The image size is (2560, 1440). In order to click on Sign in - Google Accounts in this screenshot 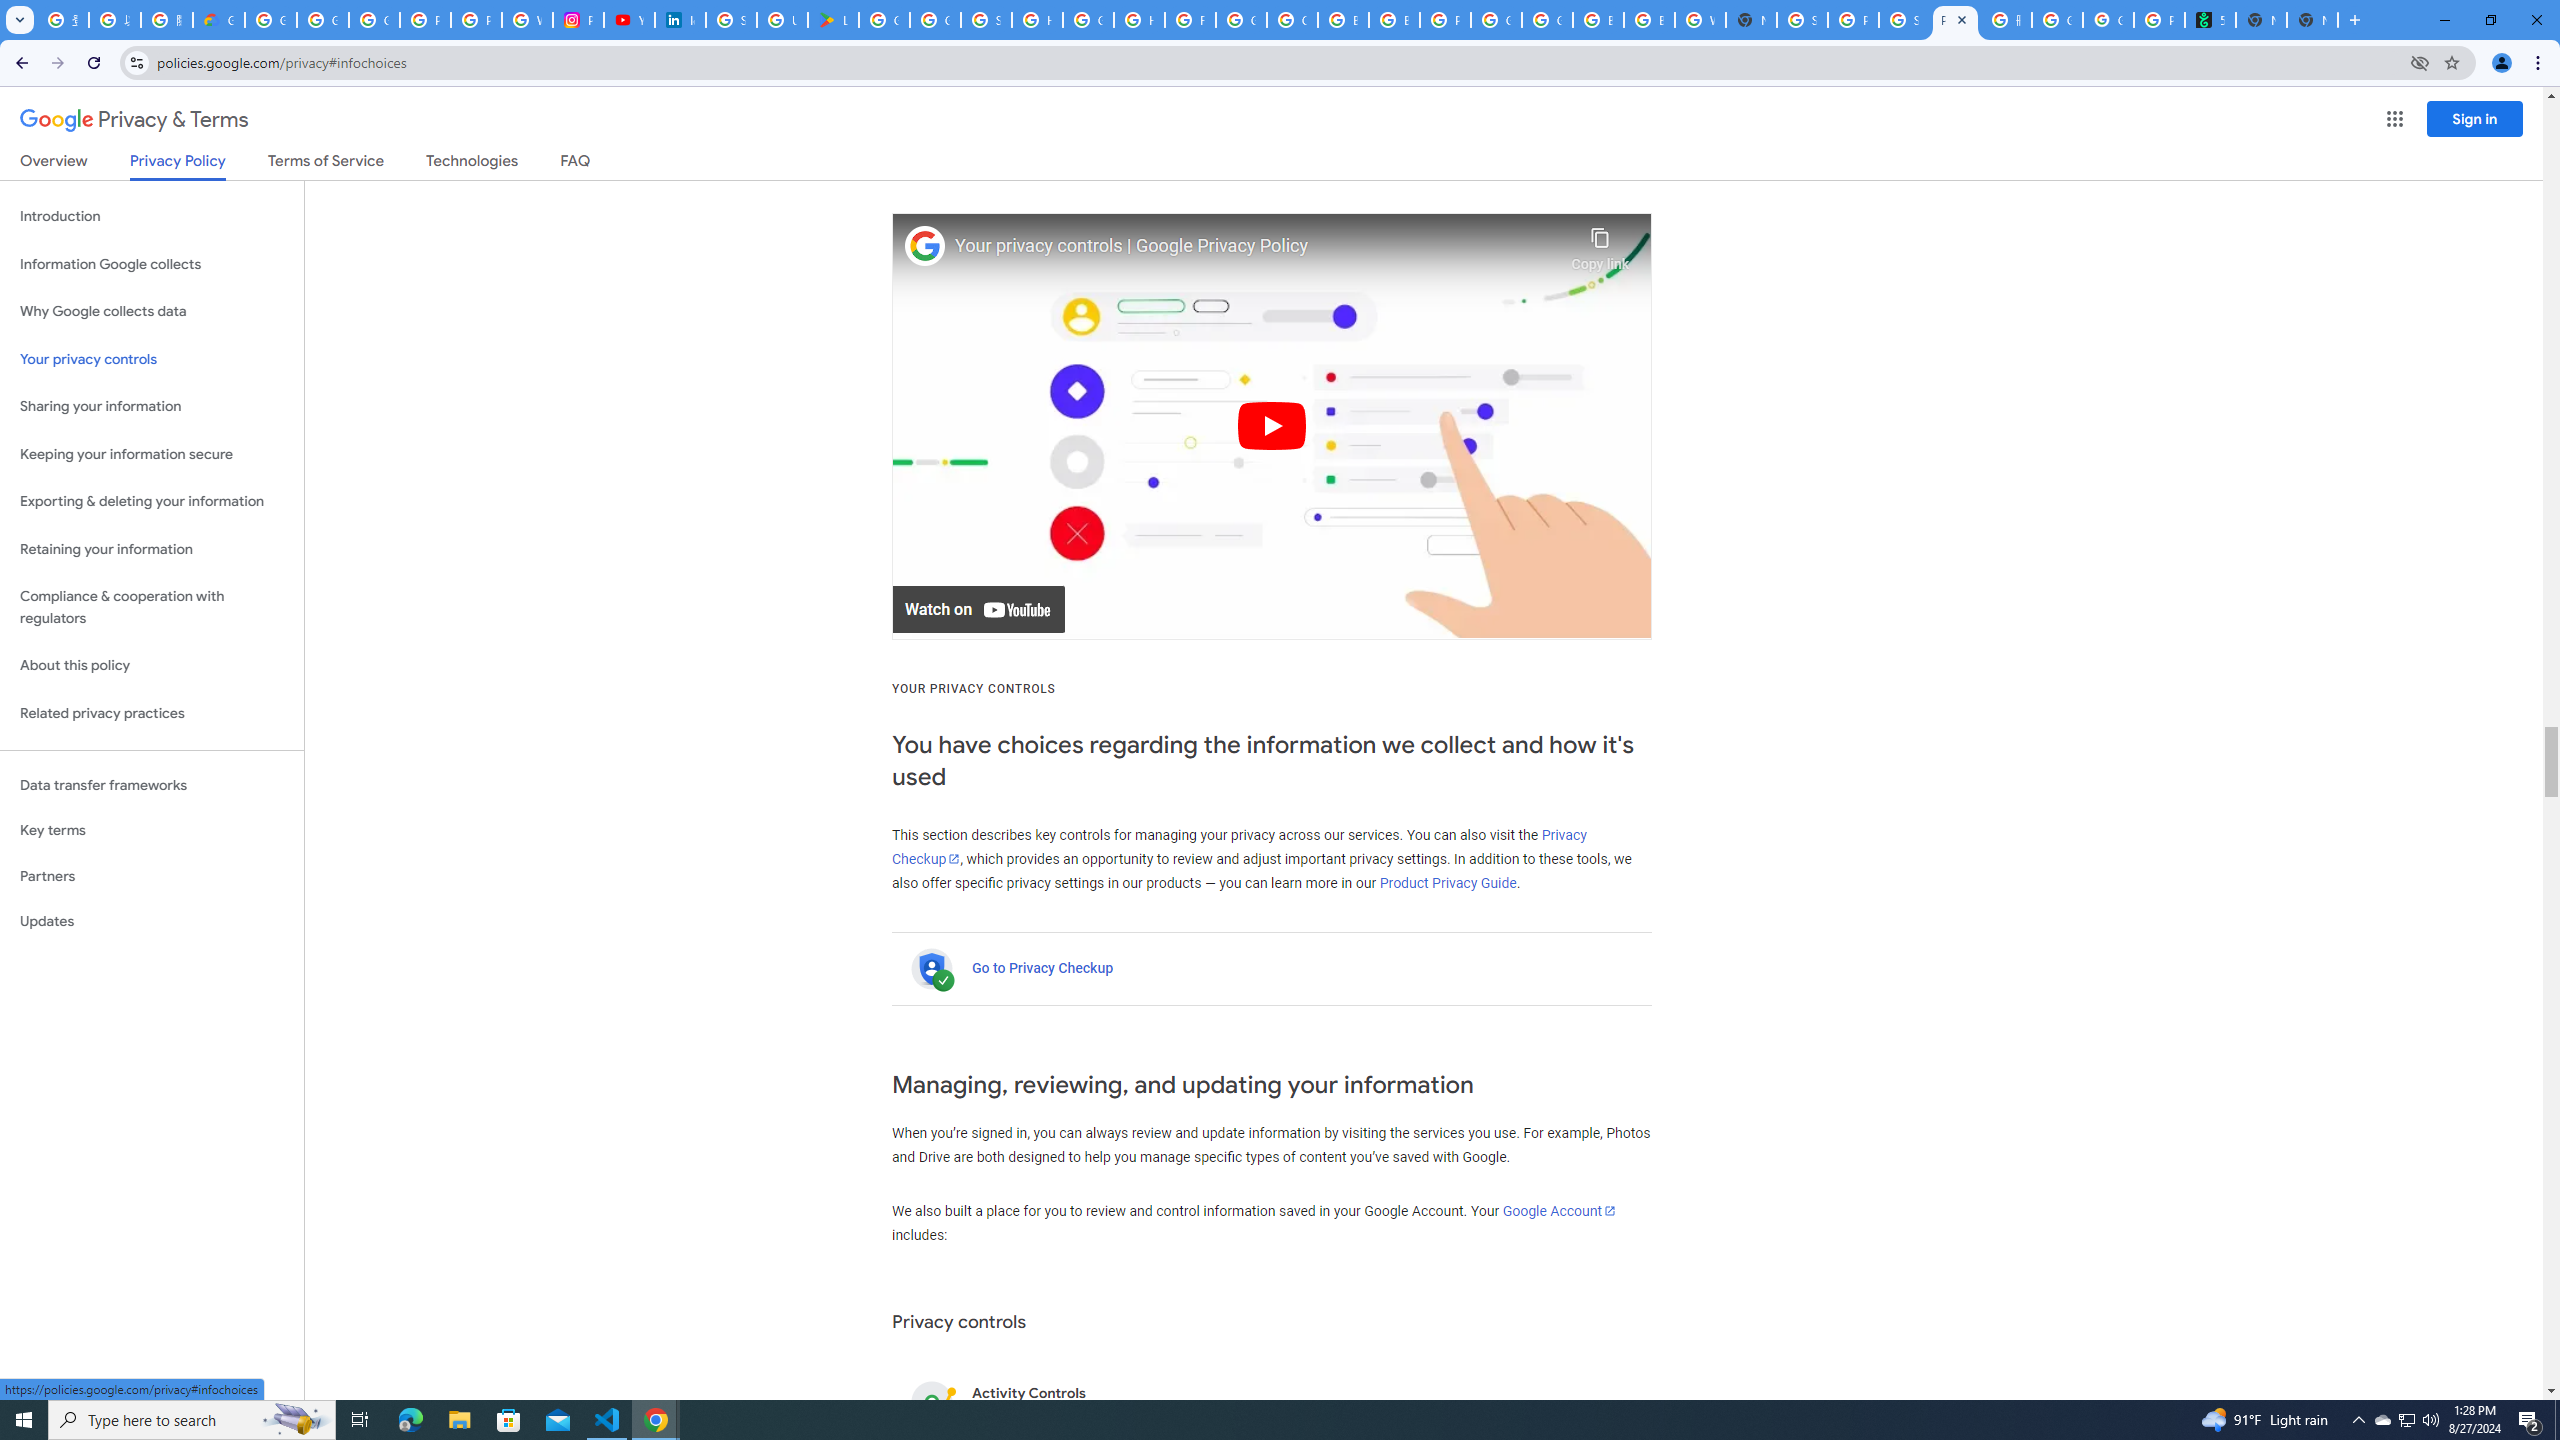, I will do `click(986, 20)`.